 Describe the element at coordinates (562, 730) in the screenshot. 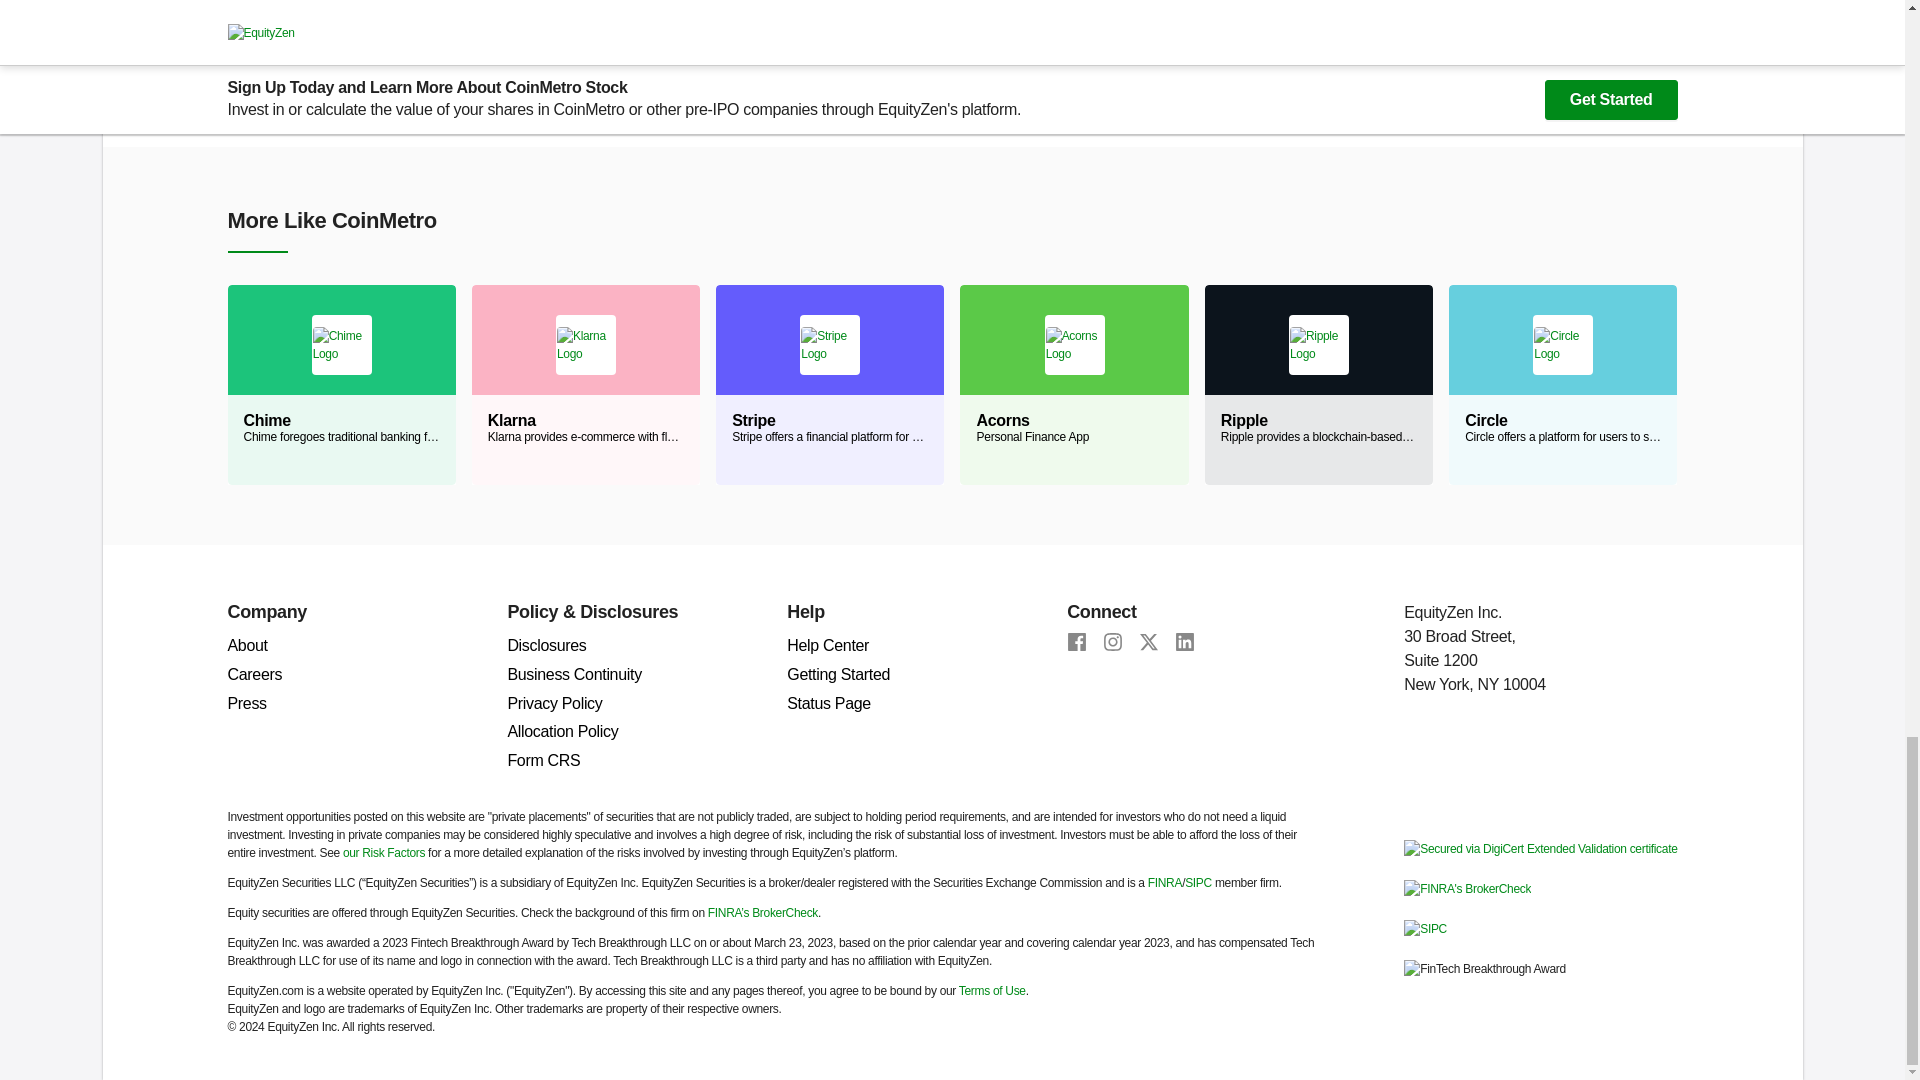

I see `Allocation Policy` at that location.